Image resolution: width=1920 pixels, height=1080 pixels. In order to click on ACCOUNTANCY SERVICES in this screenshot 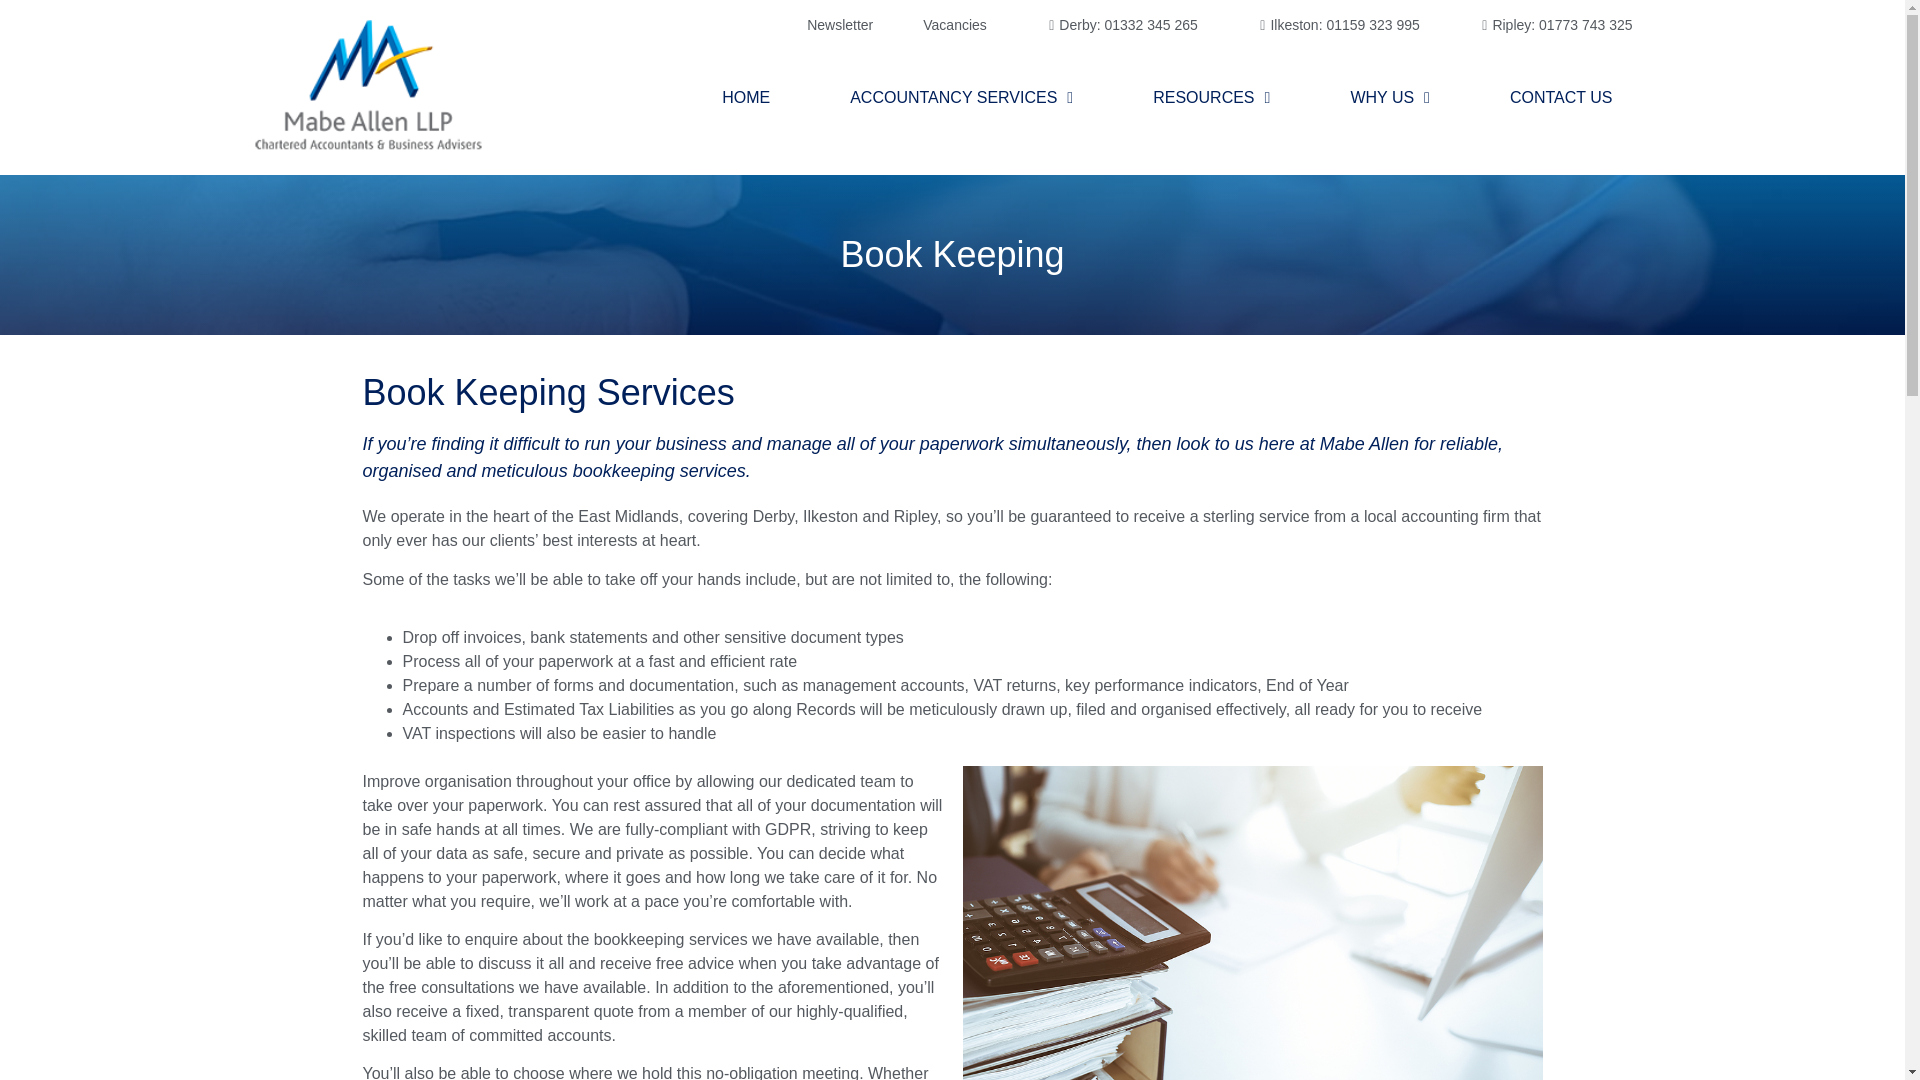, I will do `click(962, 97)`.